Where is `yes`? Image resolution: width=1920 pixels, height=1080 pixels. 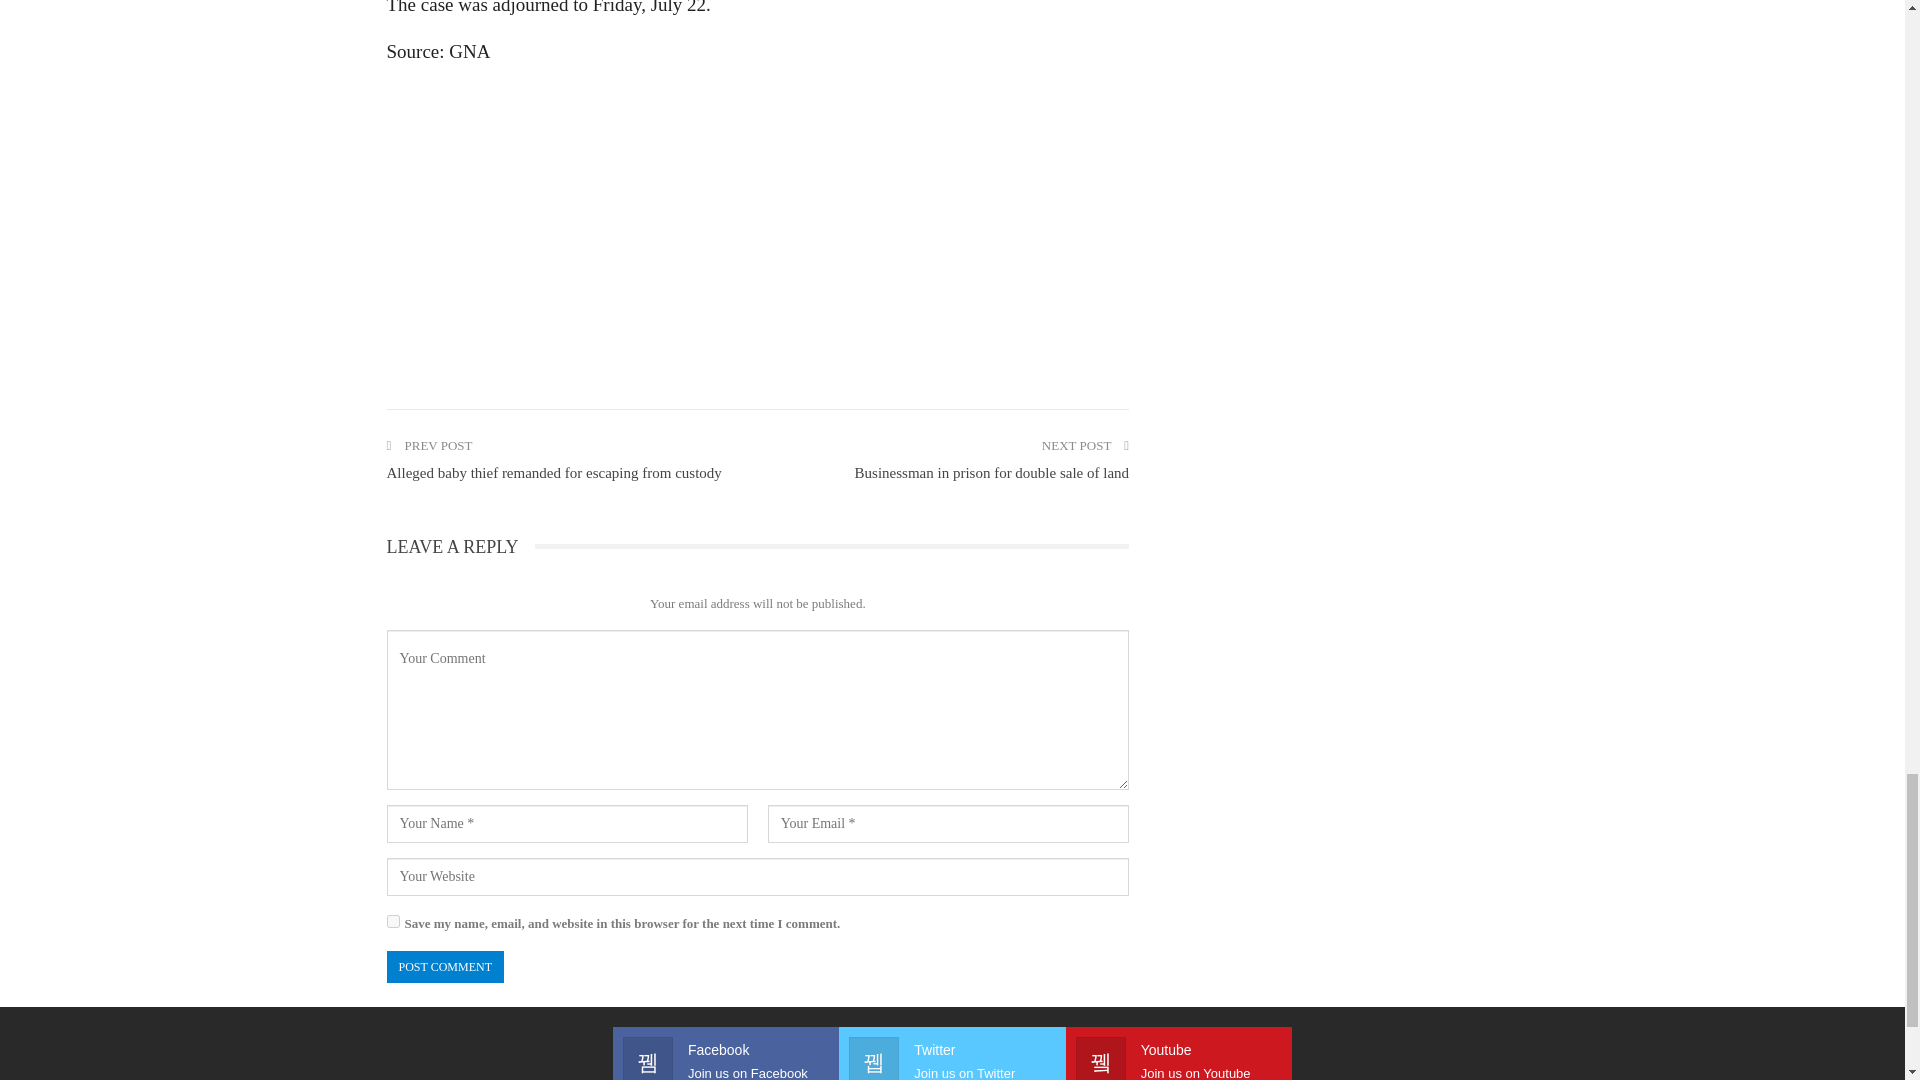
yes is located at coordinates (392, 920).